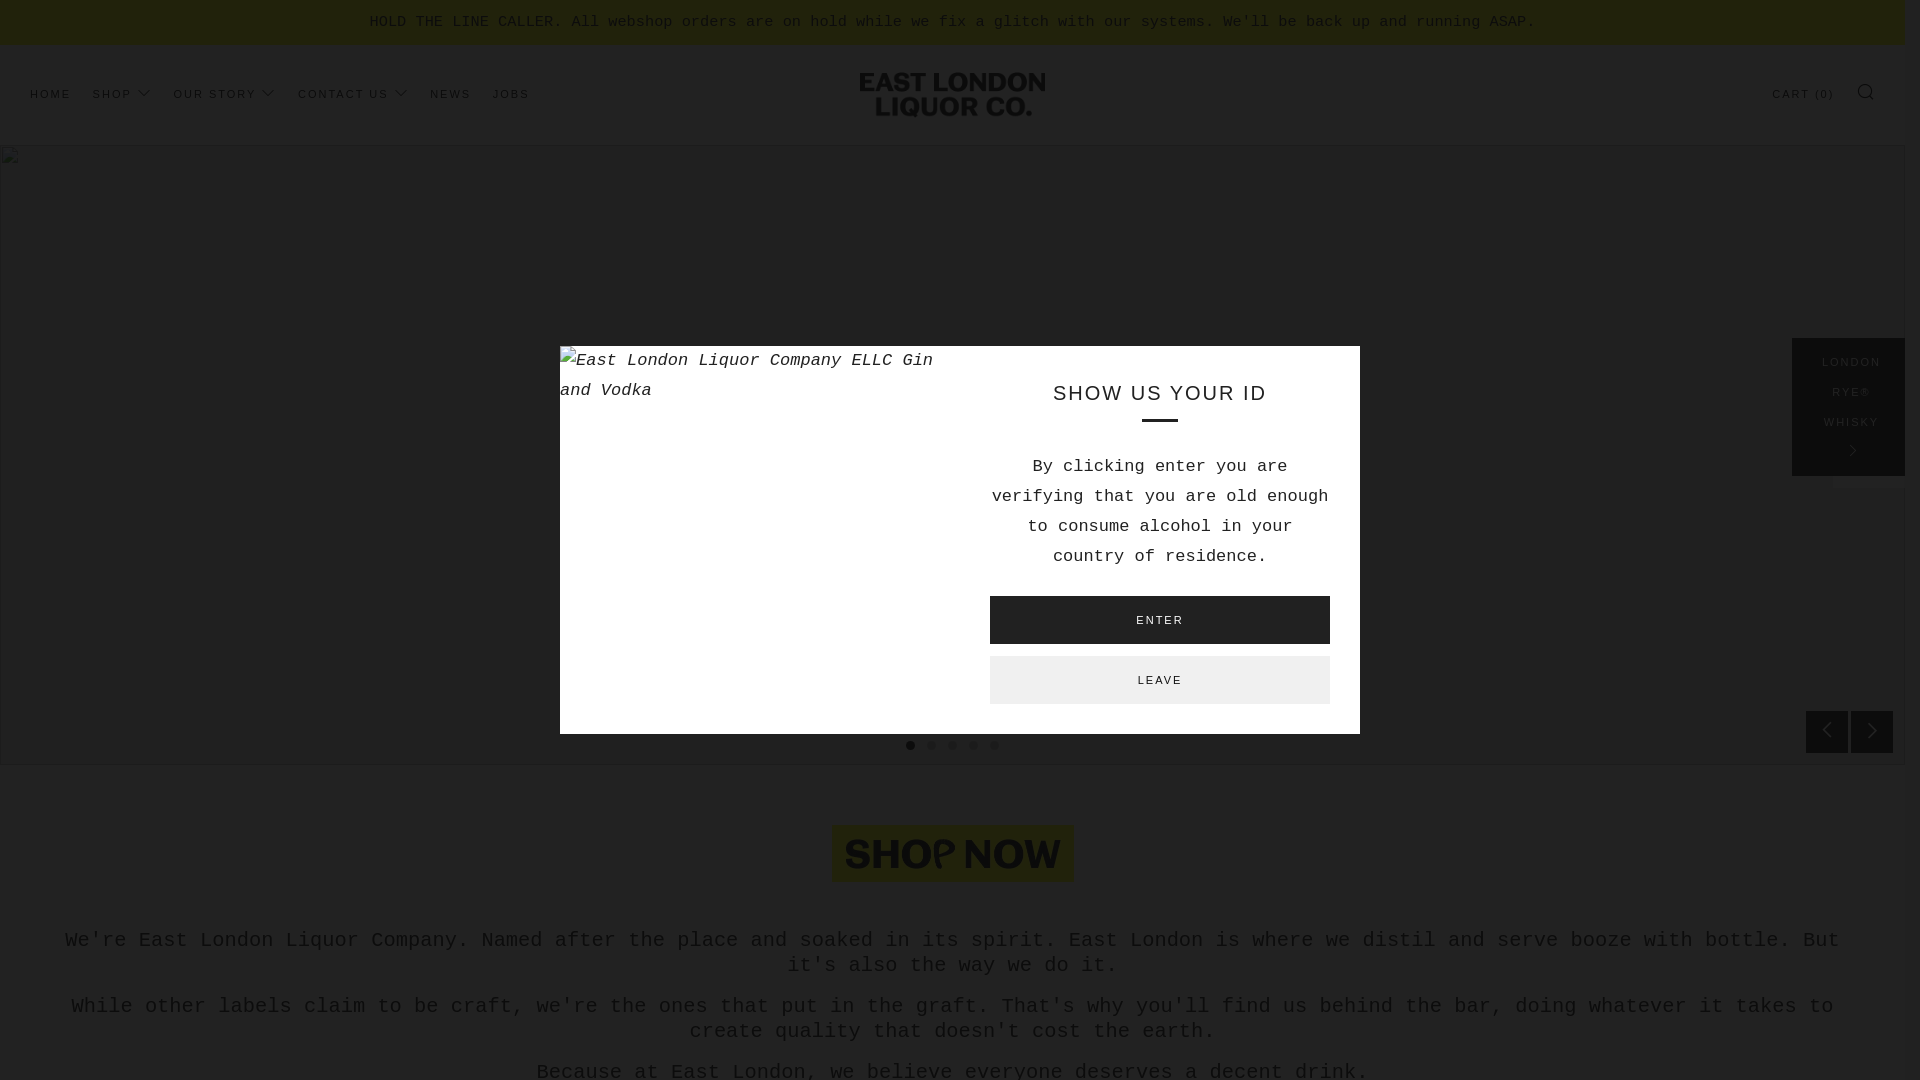 The height and width of the screenshot is (1080, 1920). Describe the element at coordinates (122, 94) in the screenshot. I see `SHOP` at that location.